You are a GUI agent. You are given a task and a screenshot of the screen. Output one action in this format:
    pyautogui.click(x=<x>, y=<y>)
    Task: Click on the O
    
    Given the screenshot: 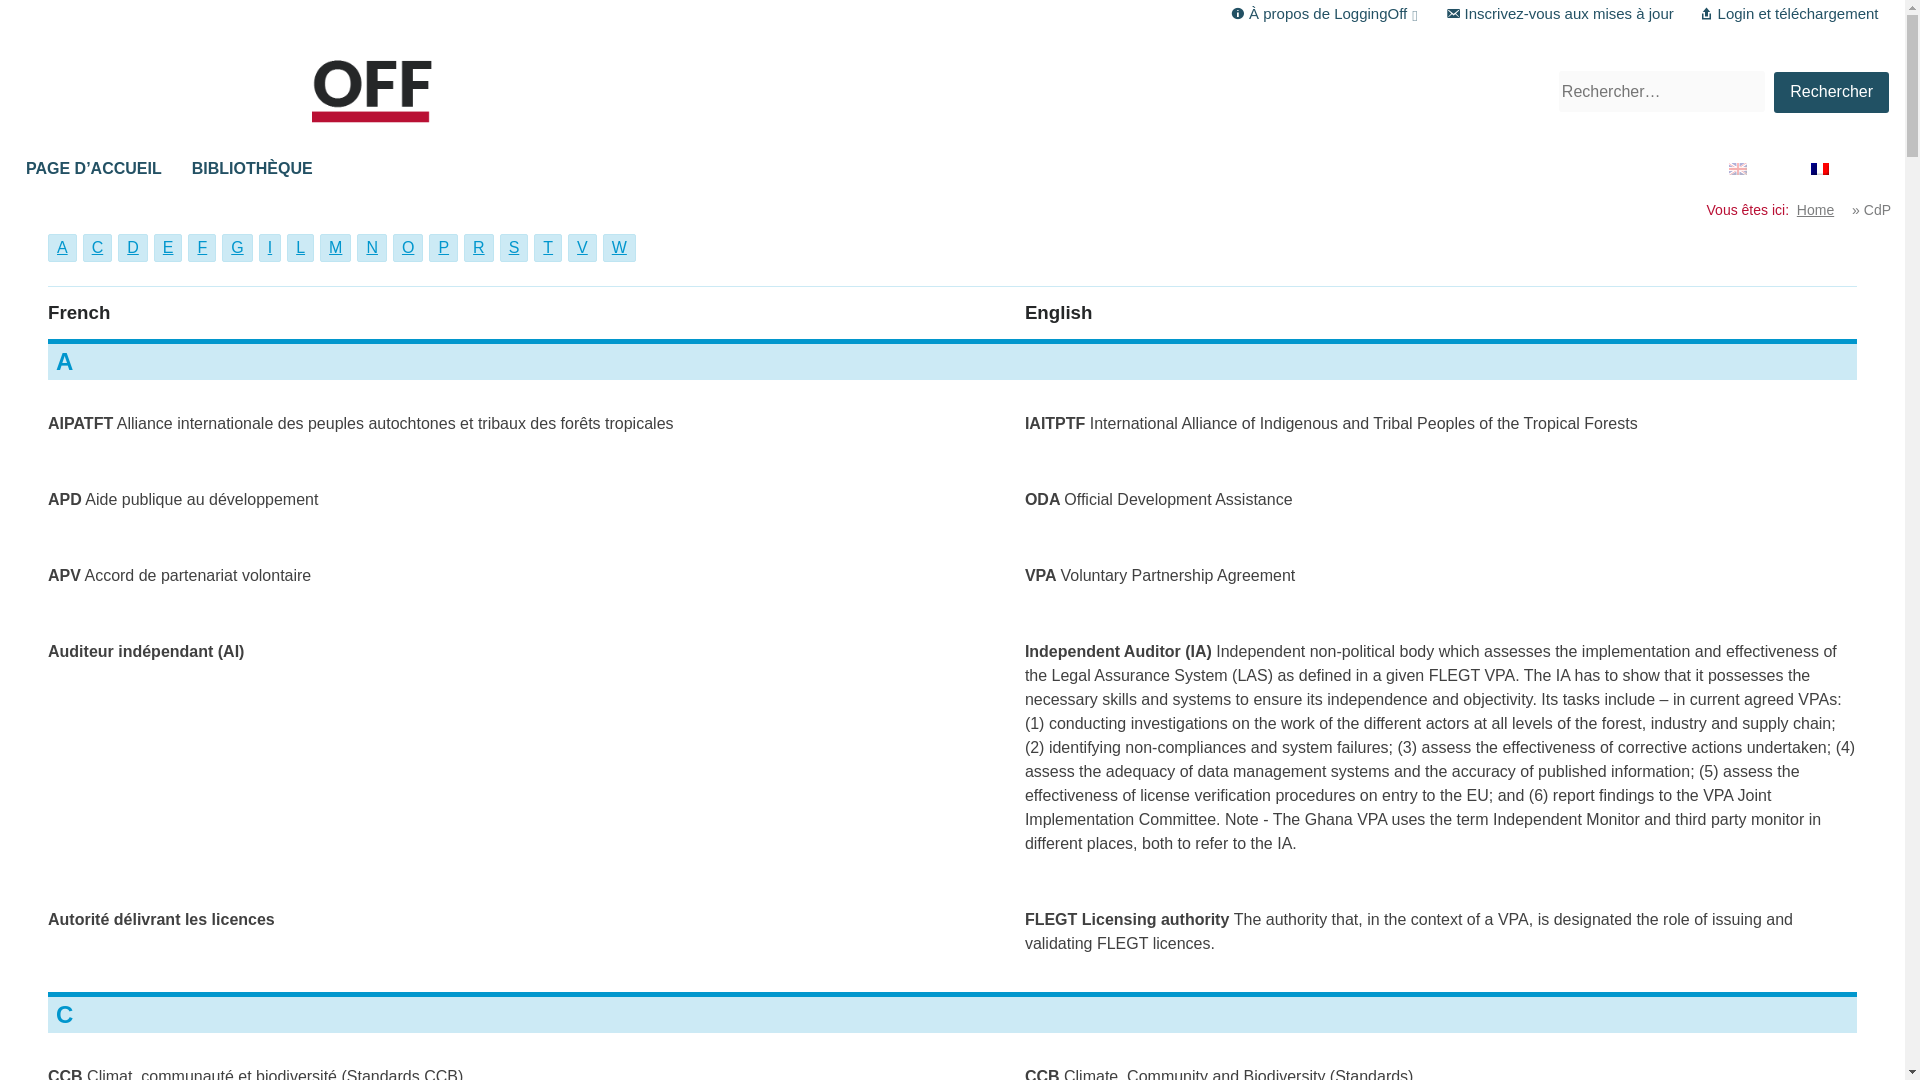 What is the action you would take?
    pyautogui.click(x=408, y=248)
    